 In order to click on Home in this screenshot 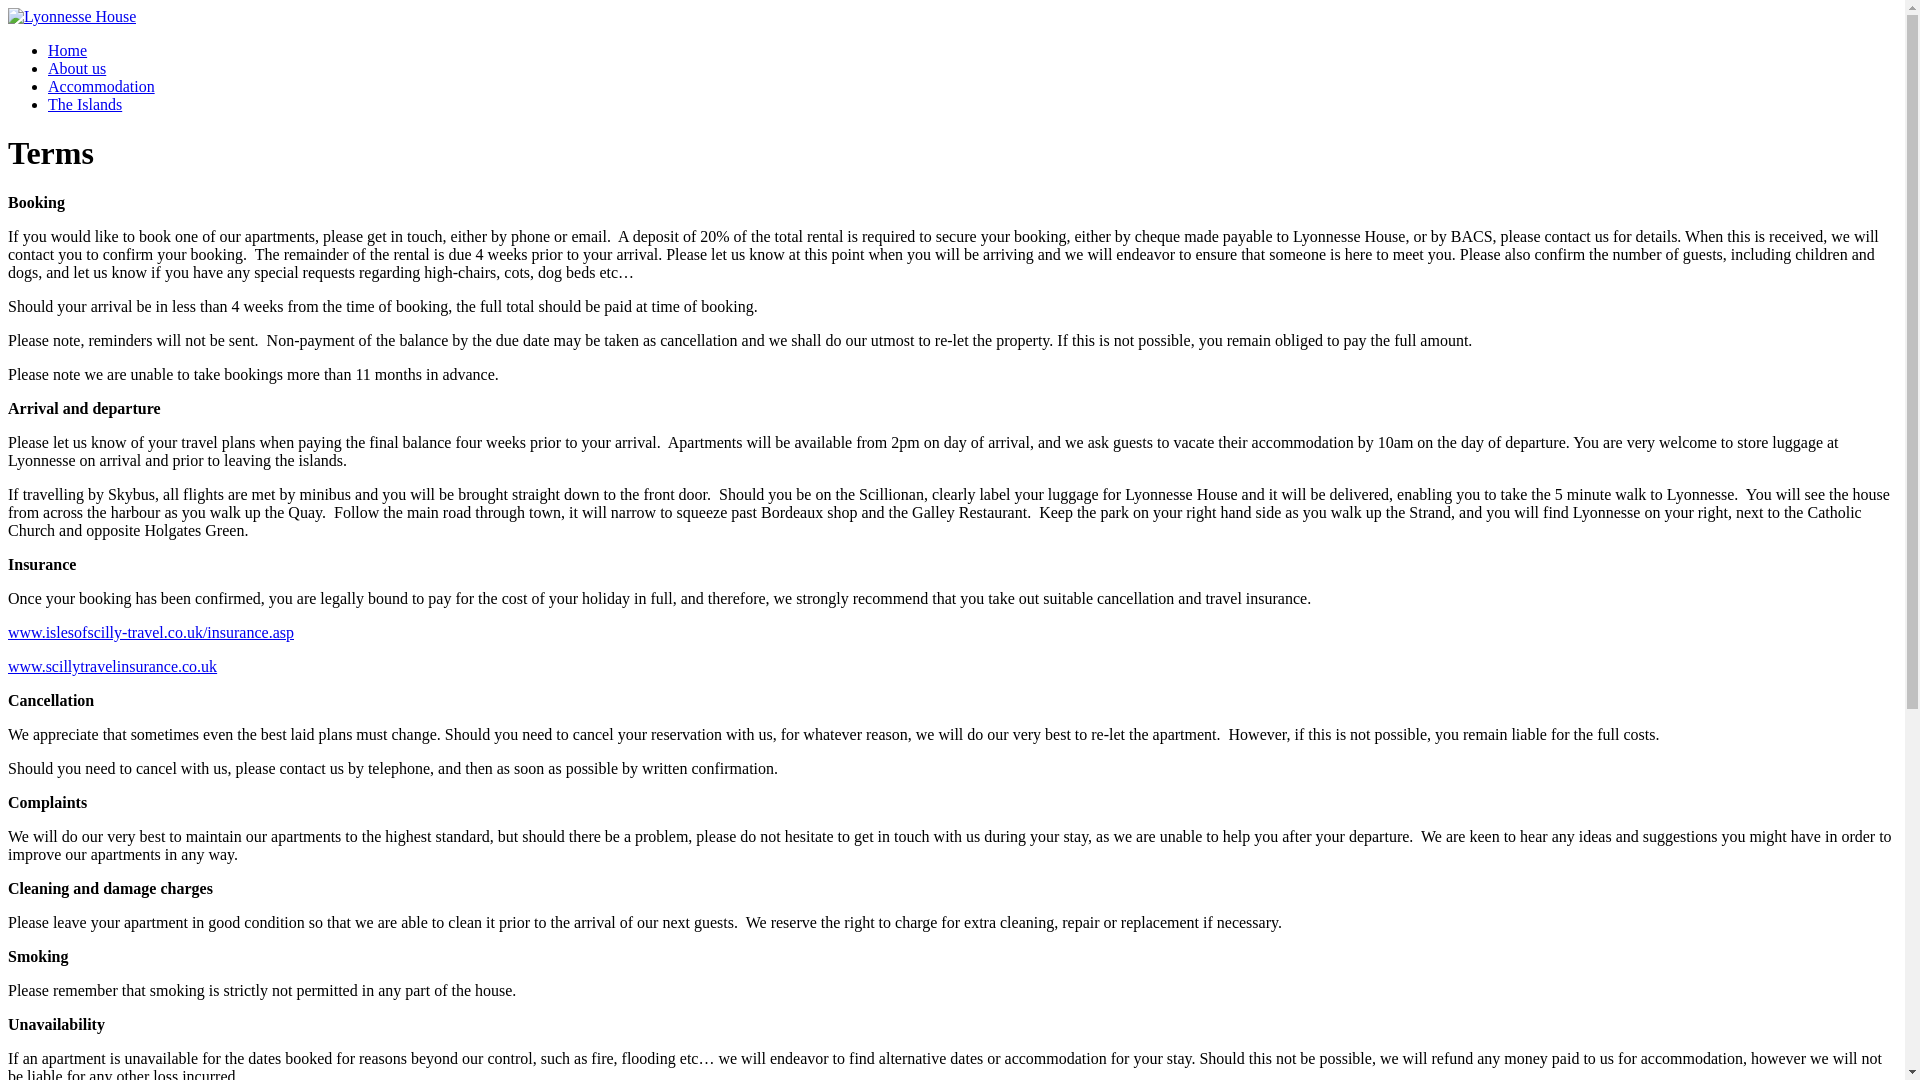, I will do `click(67, 50)`.